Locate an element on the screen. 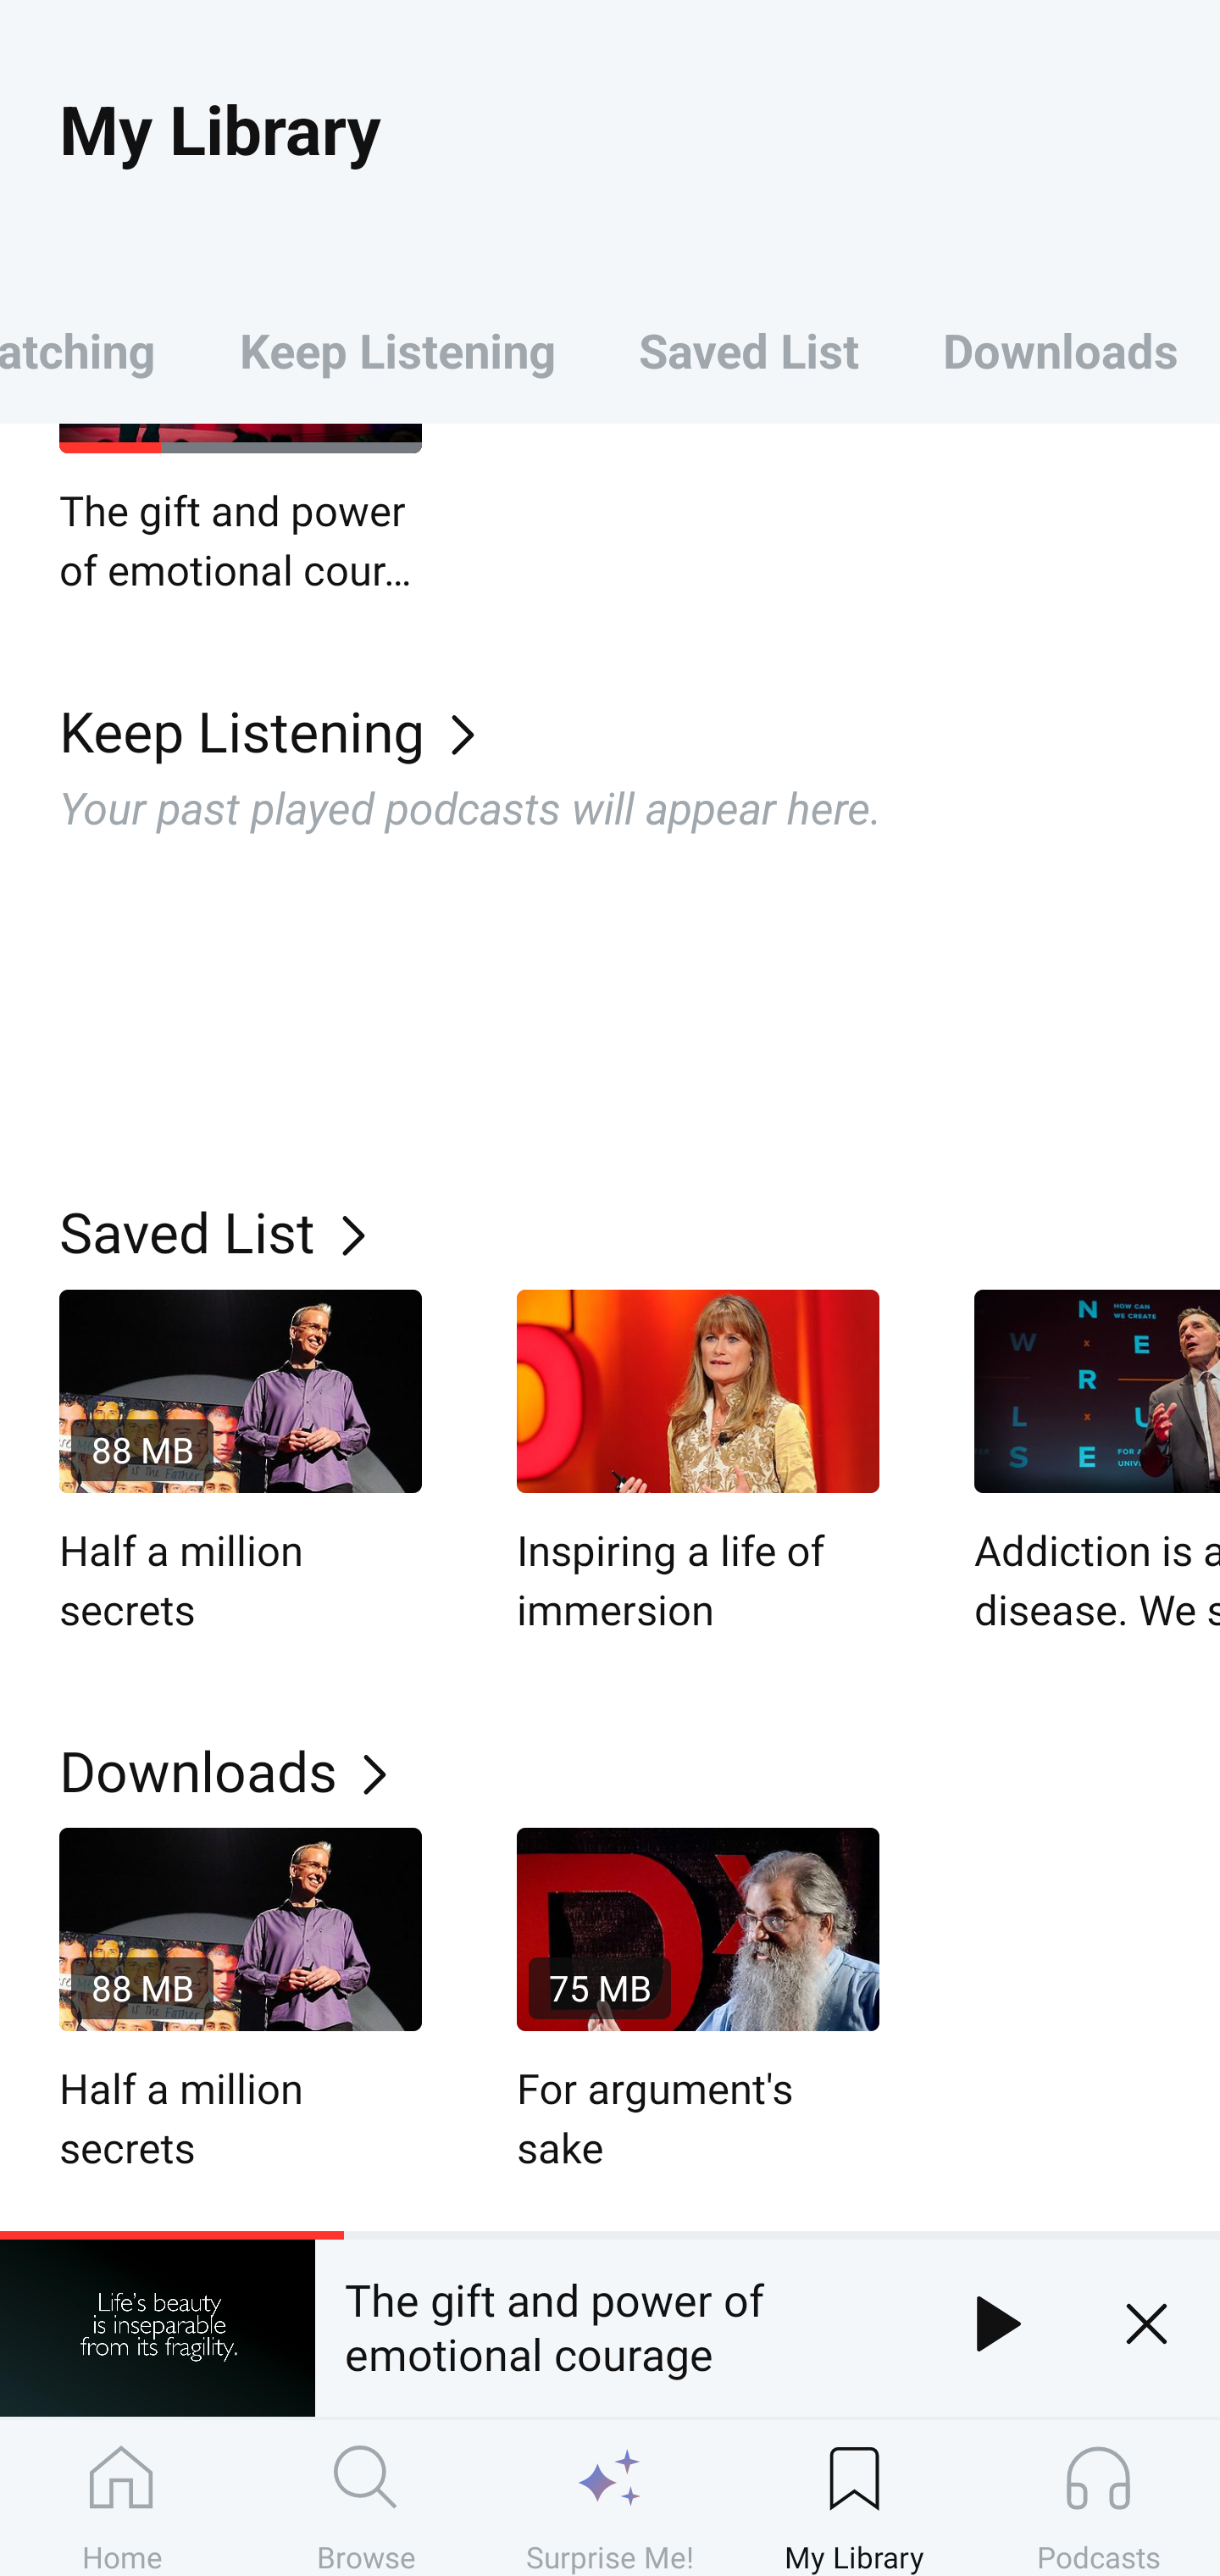  75 MB For argument's sake is located at coordinates (698, 2002).